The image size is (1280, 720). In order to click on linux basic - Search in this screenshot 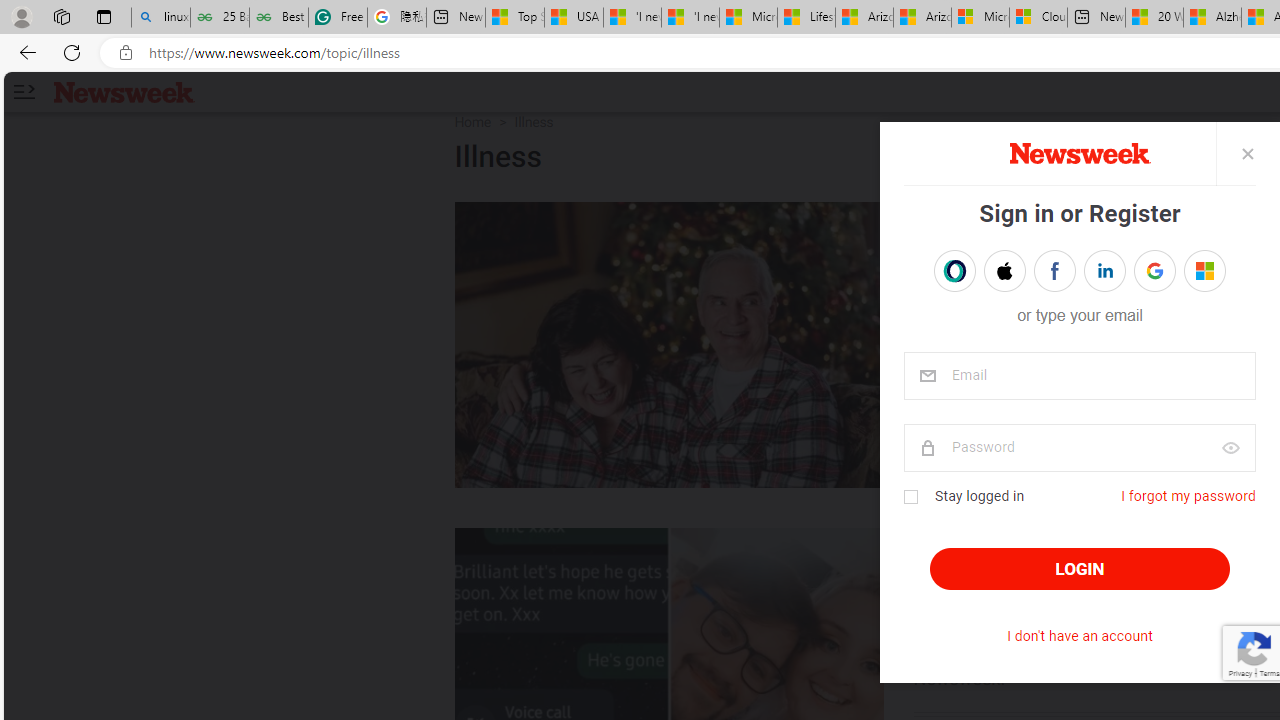, I will do `click(160, 18)`.